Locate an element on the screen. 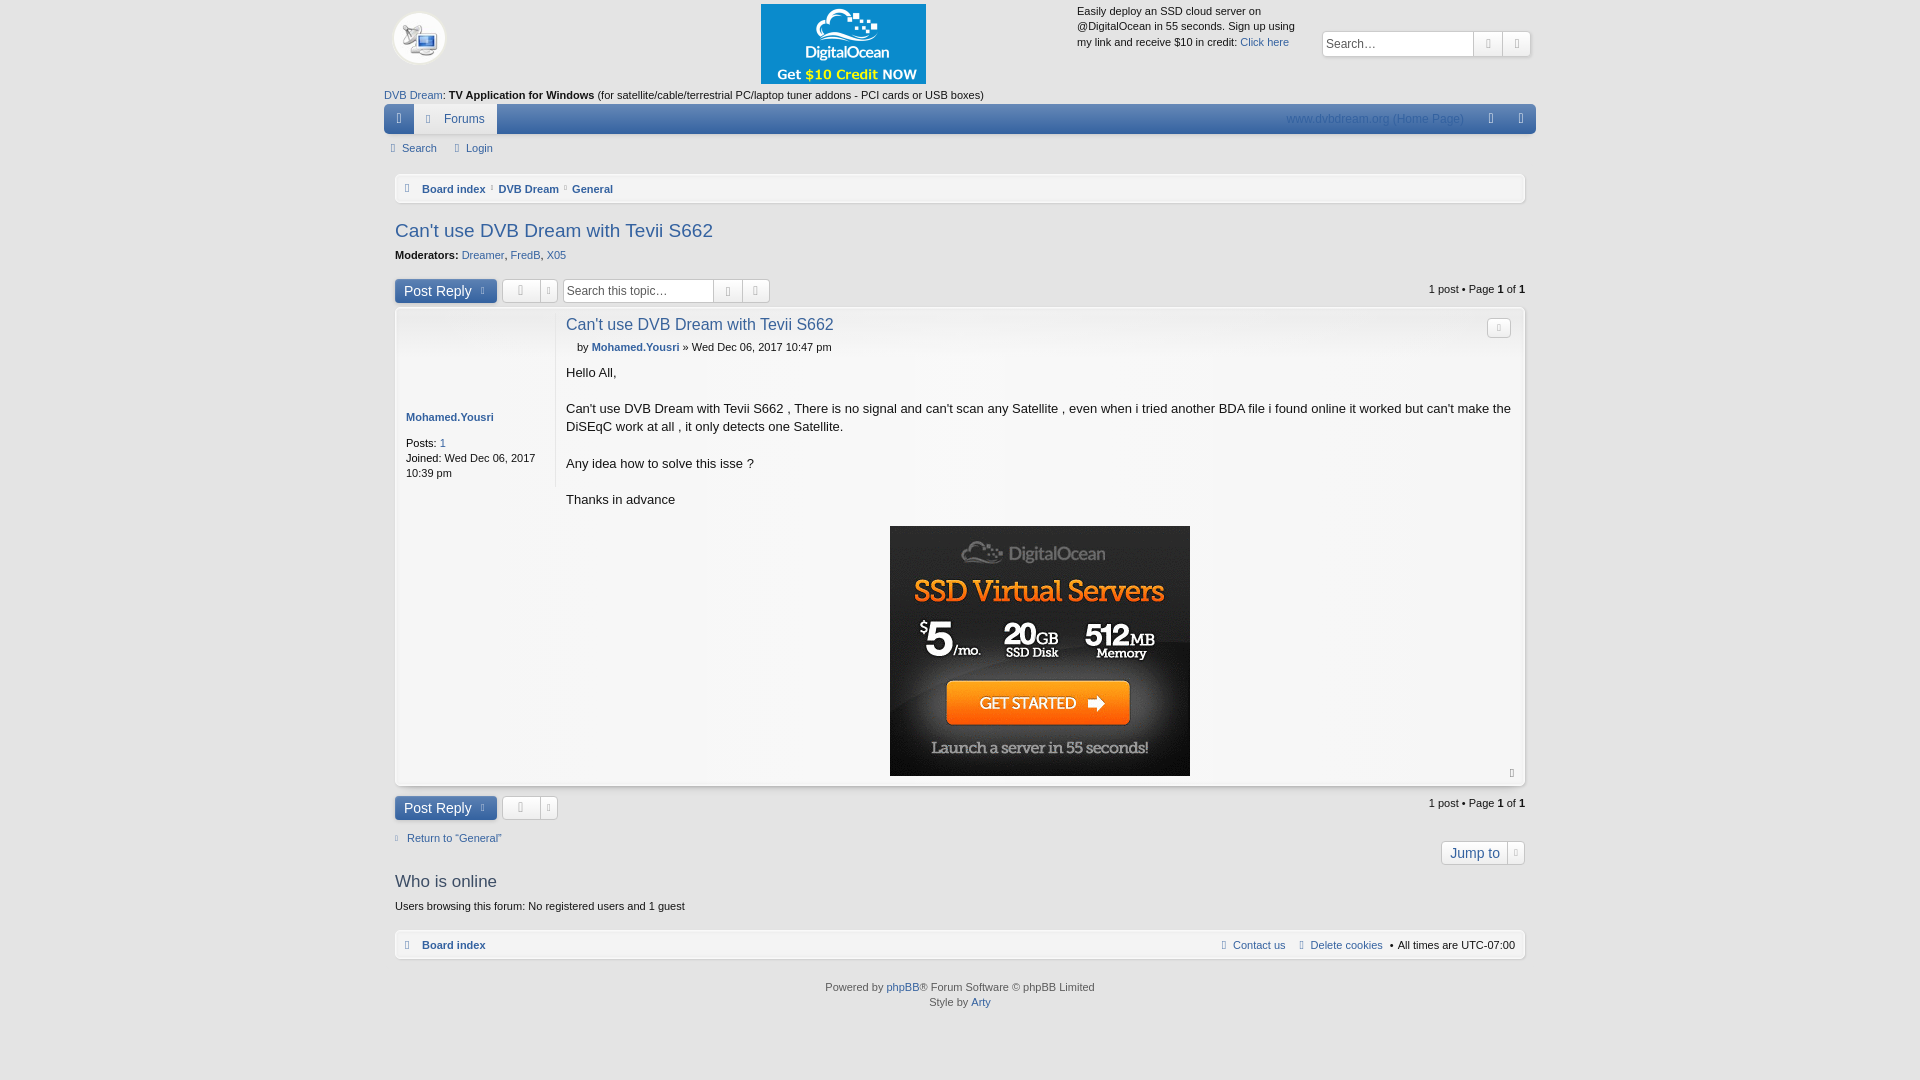  General is located at coordinates (592, 188).